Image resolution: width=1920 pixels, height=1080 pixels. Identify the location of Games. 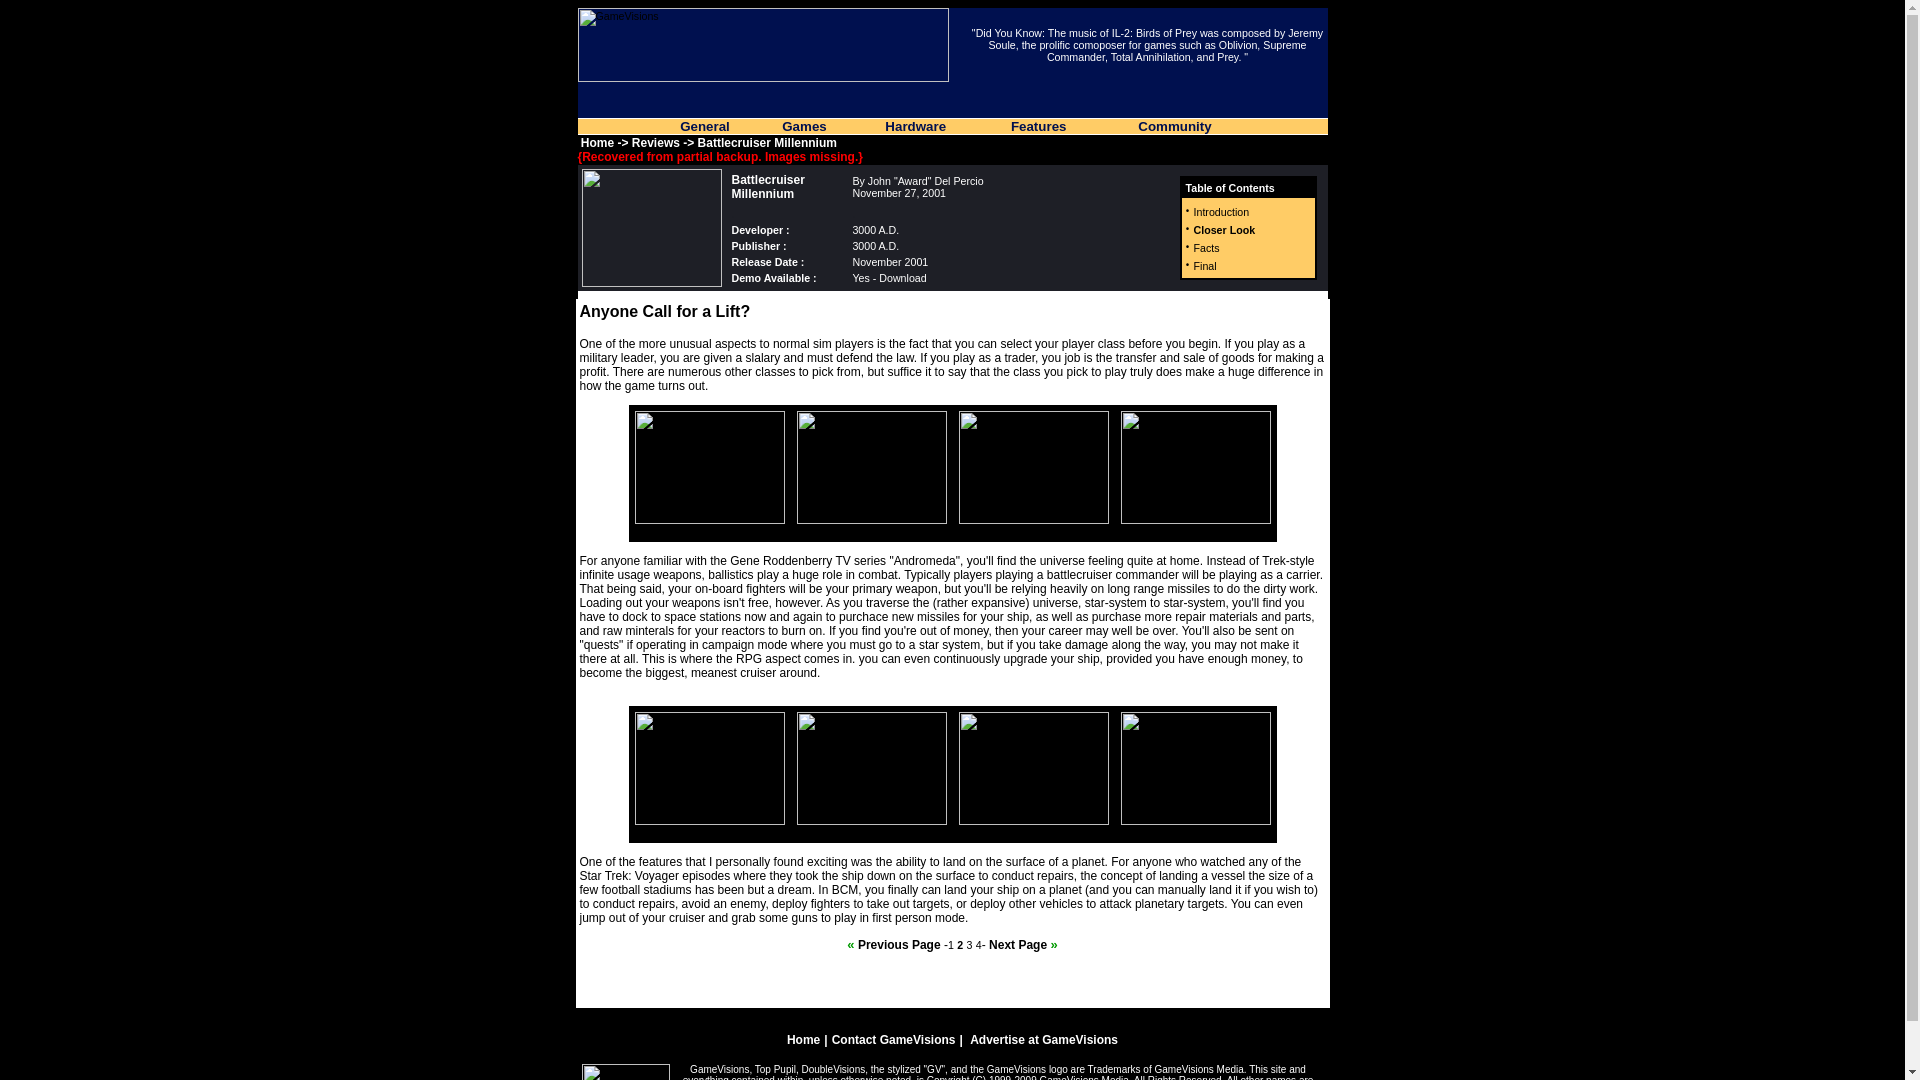
(803, 126).